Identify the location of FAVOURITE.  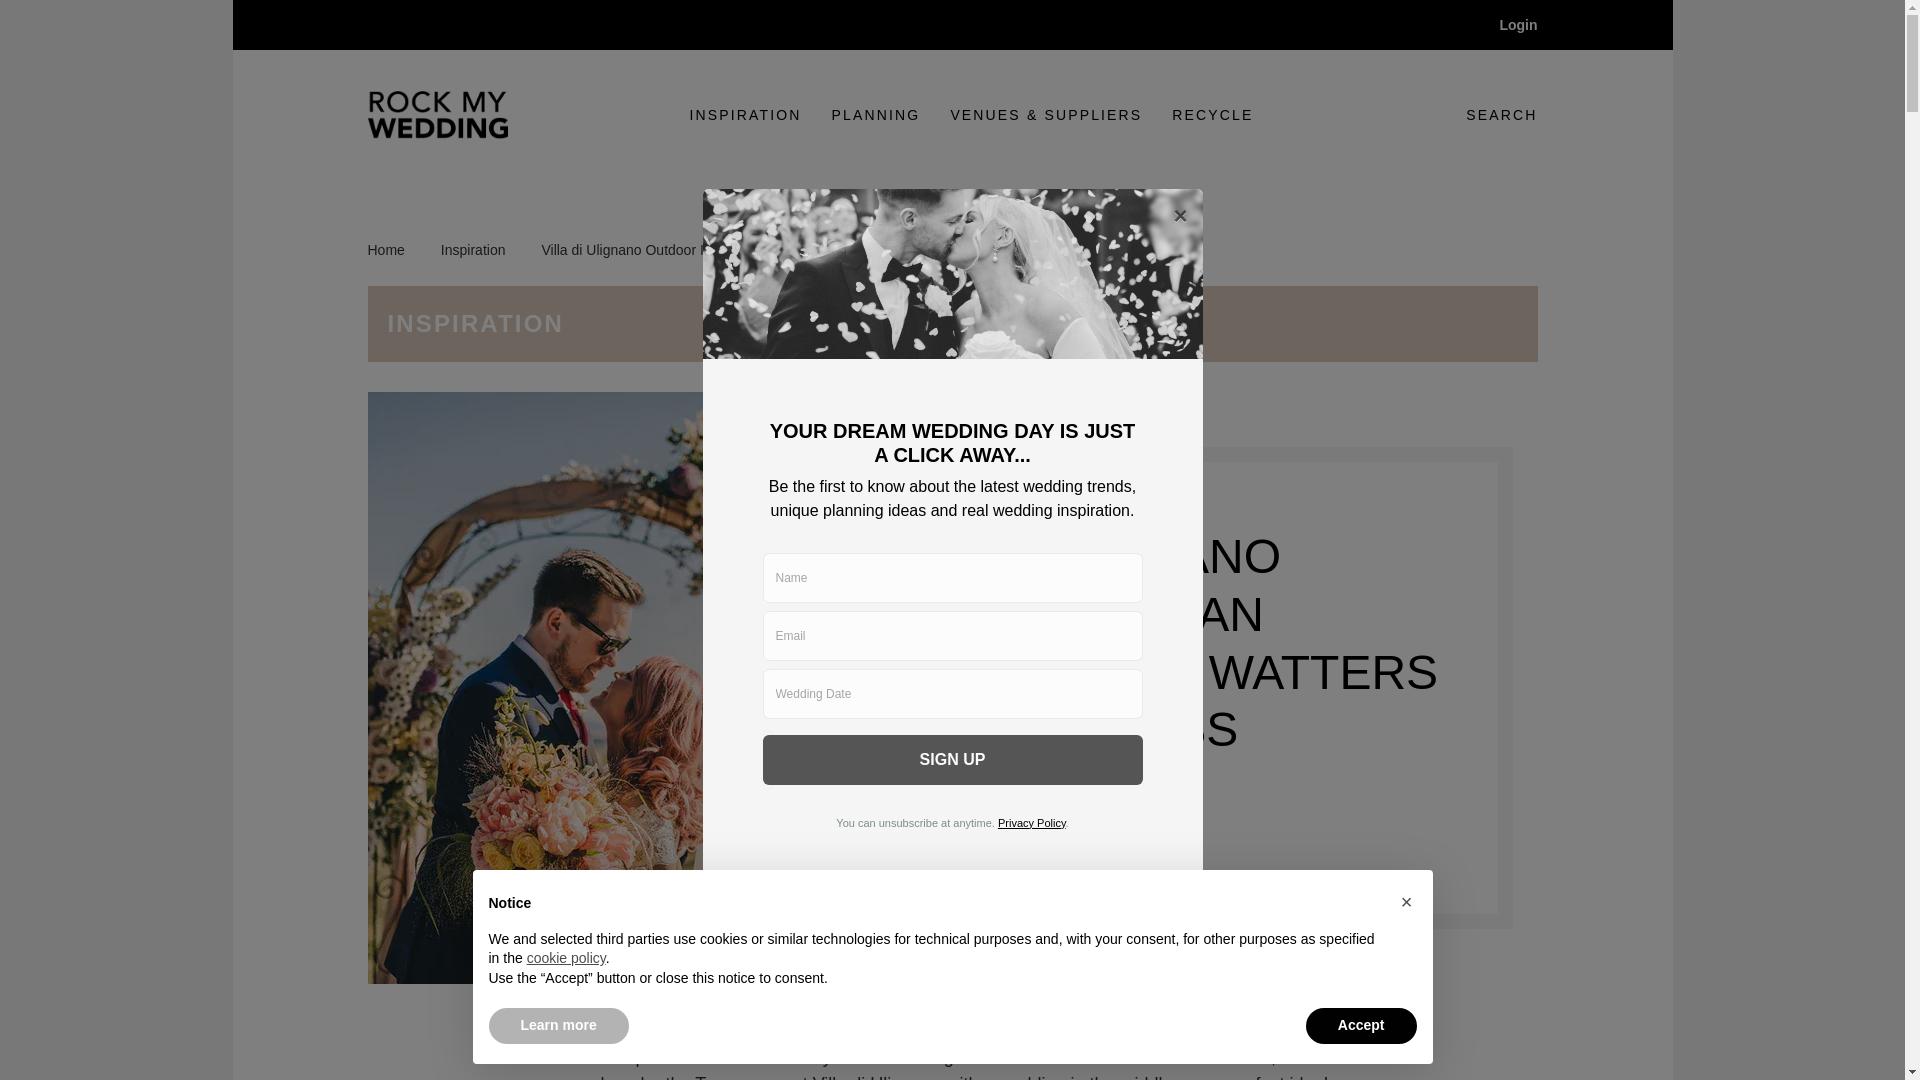
(1486, 114).